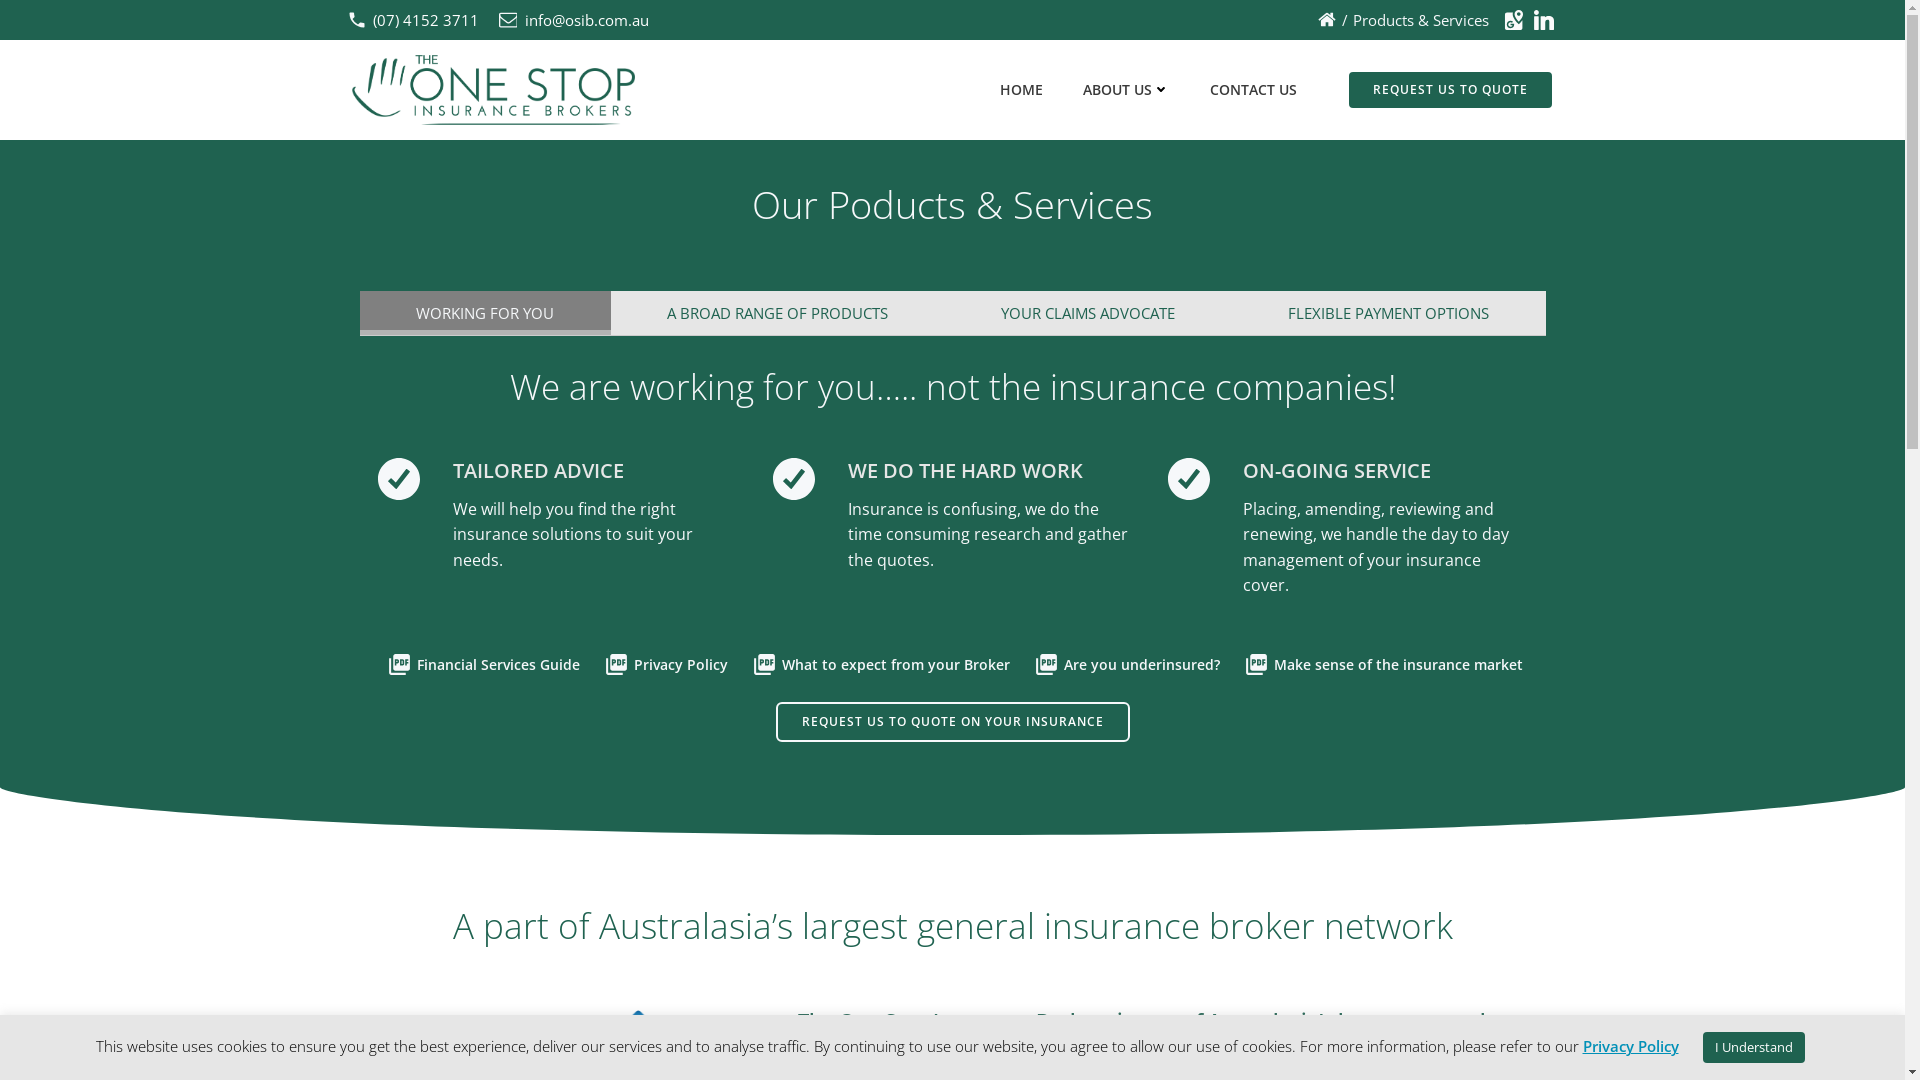 The width and height of the screenshot is (1920, 1080). What do you see at coordinates (1389, 313) in the screenshot?
I see `FLEXIBLE PAYMENT OPTIONS` at bounding box center [1389, 313].